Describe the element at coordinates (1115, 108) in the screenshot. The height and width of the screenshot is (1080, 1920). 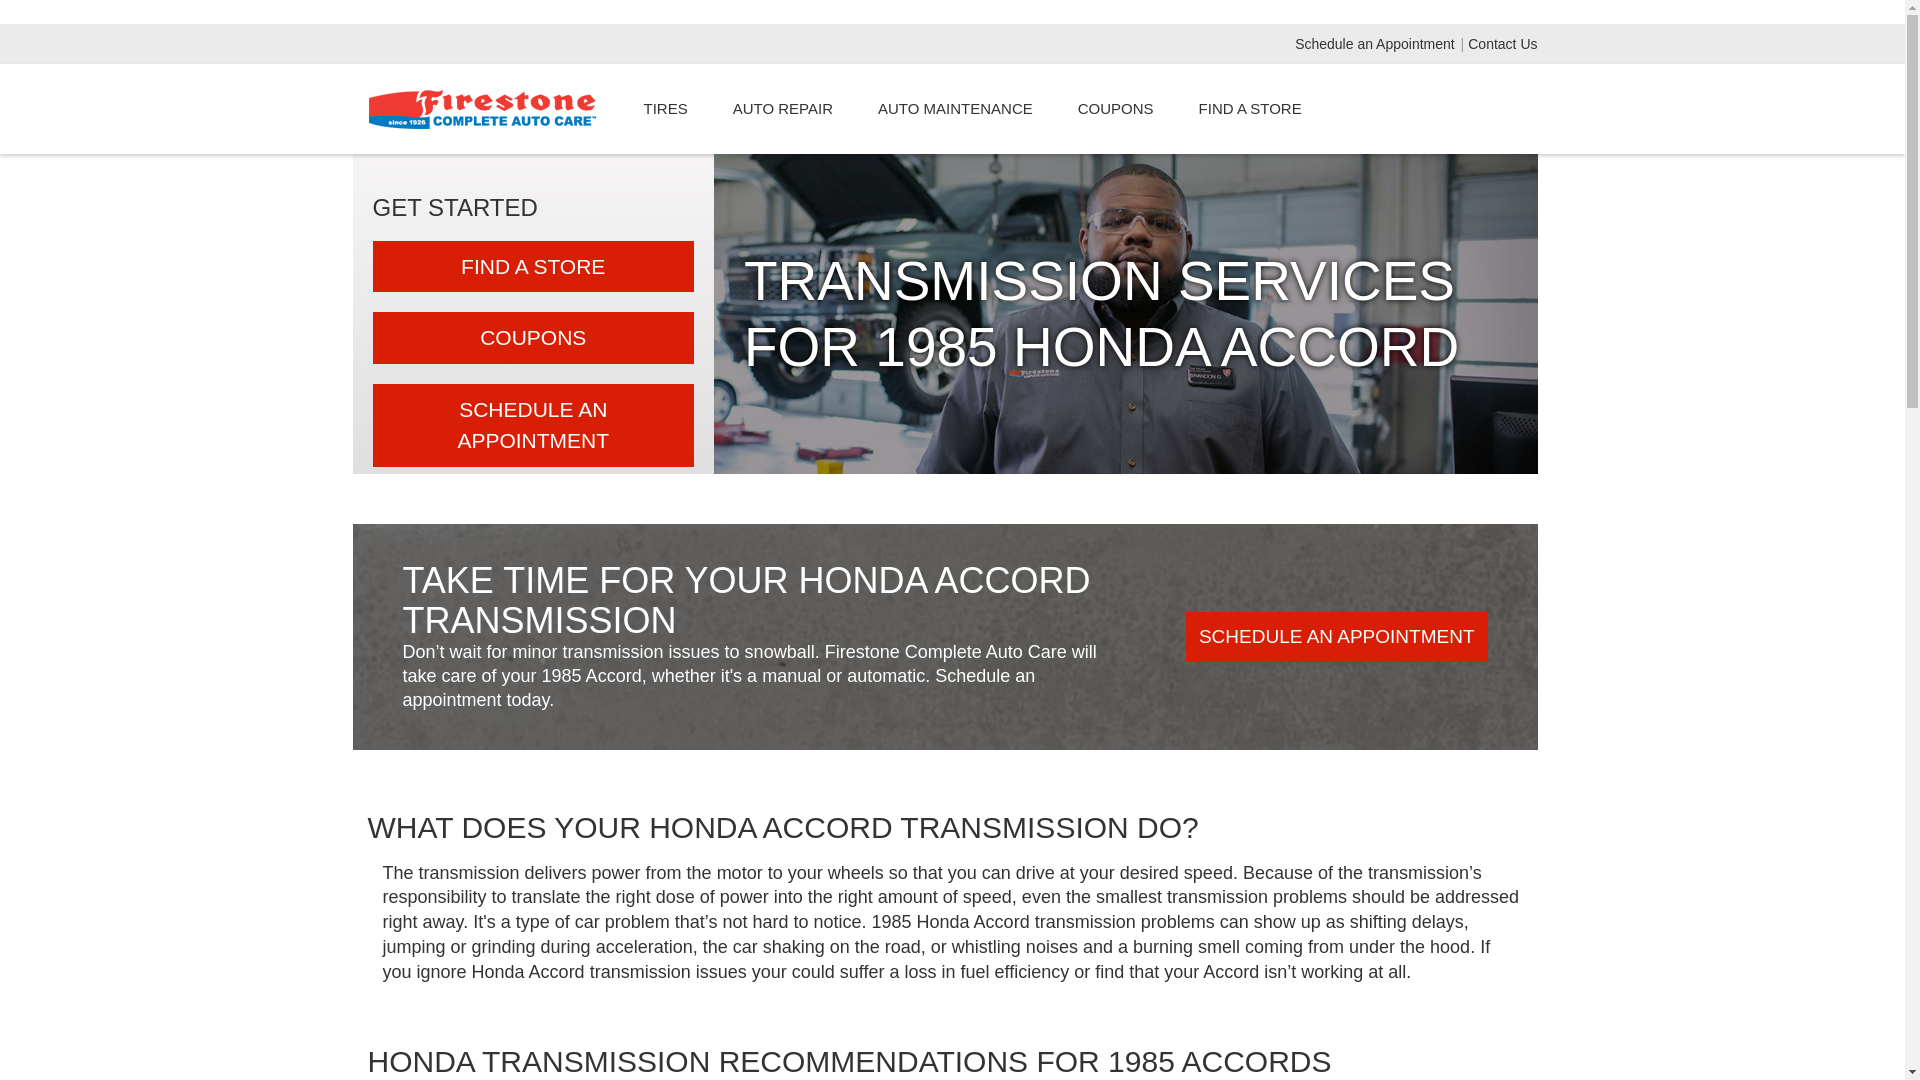
I see `COUPONS` at that location.